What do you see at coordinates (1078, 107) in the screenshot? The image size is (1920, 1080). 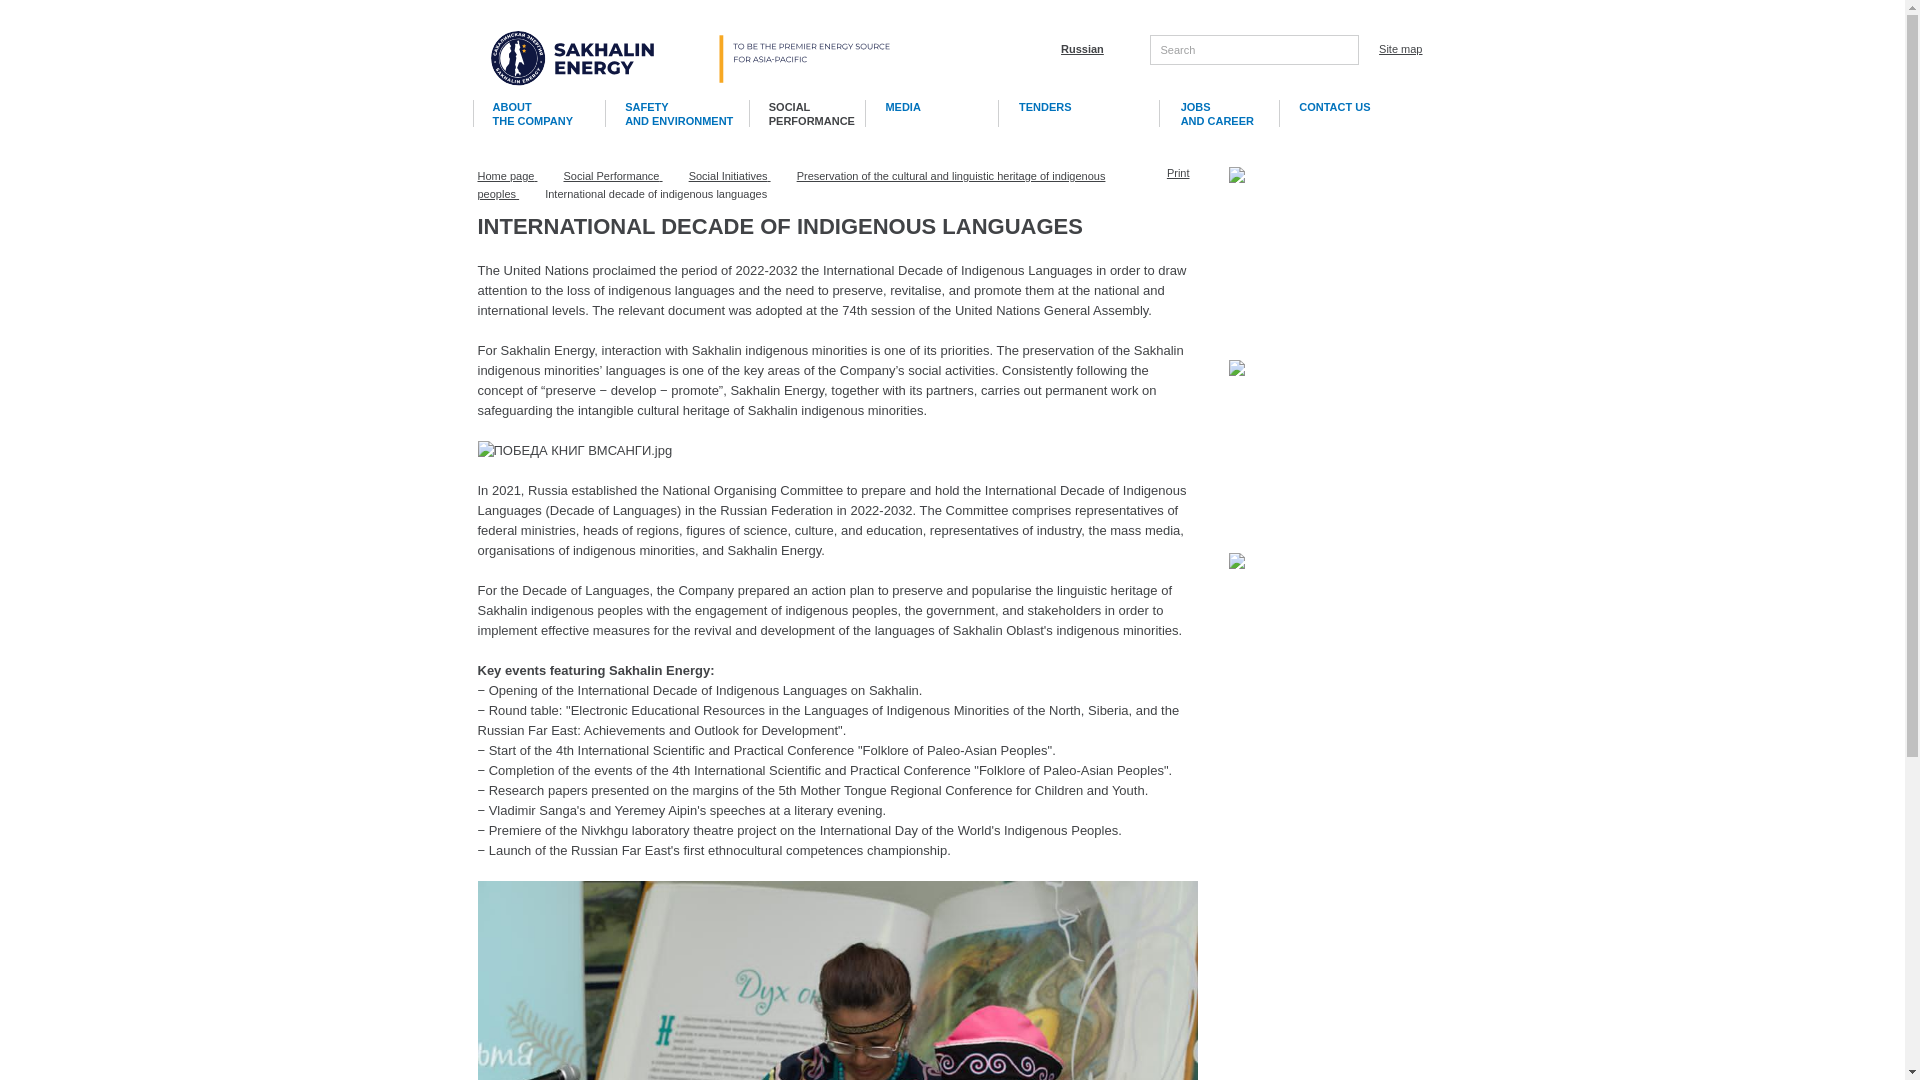 I see `TENDERS` at bounding box center [1078, 107].